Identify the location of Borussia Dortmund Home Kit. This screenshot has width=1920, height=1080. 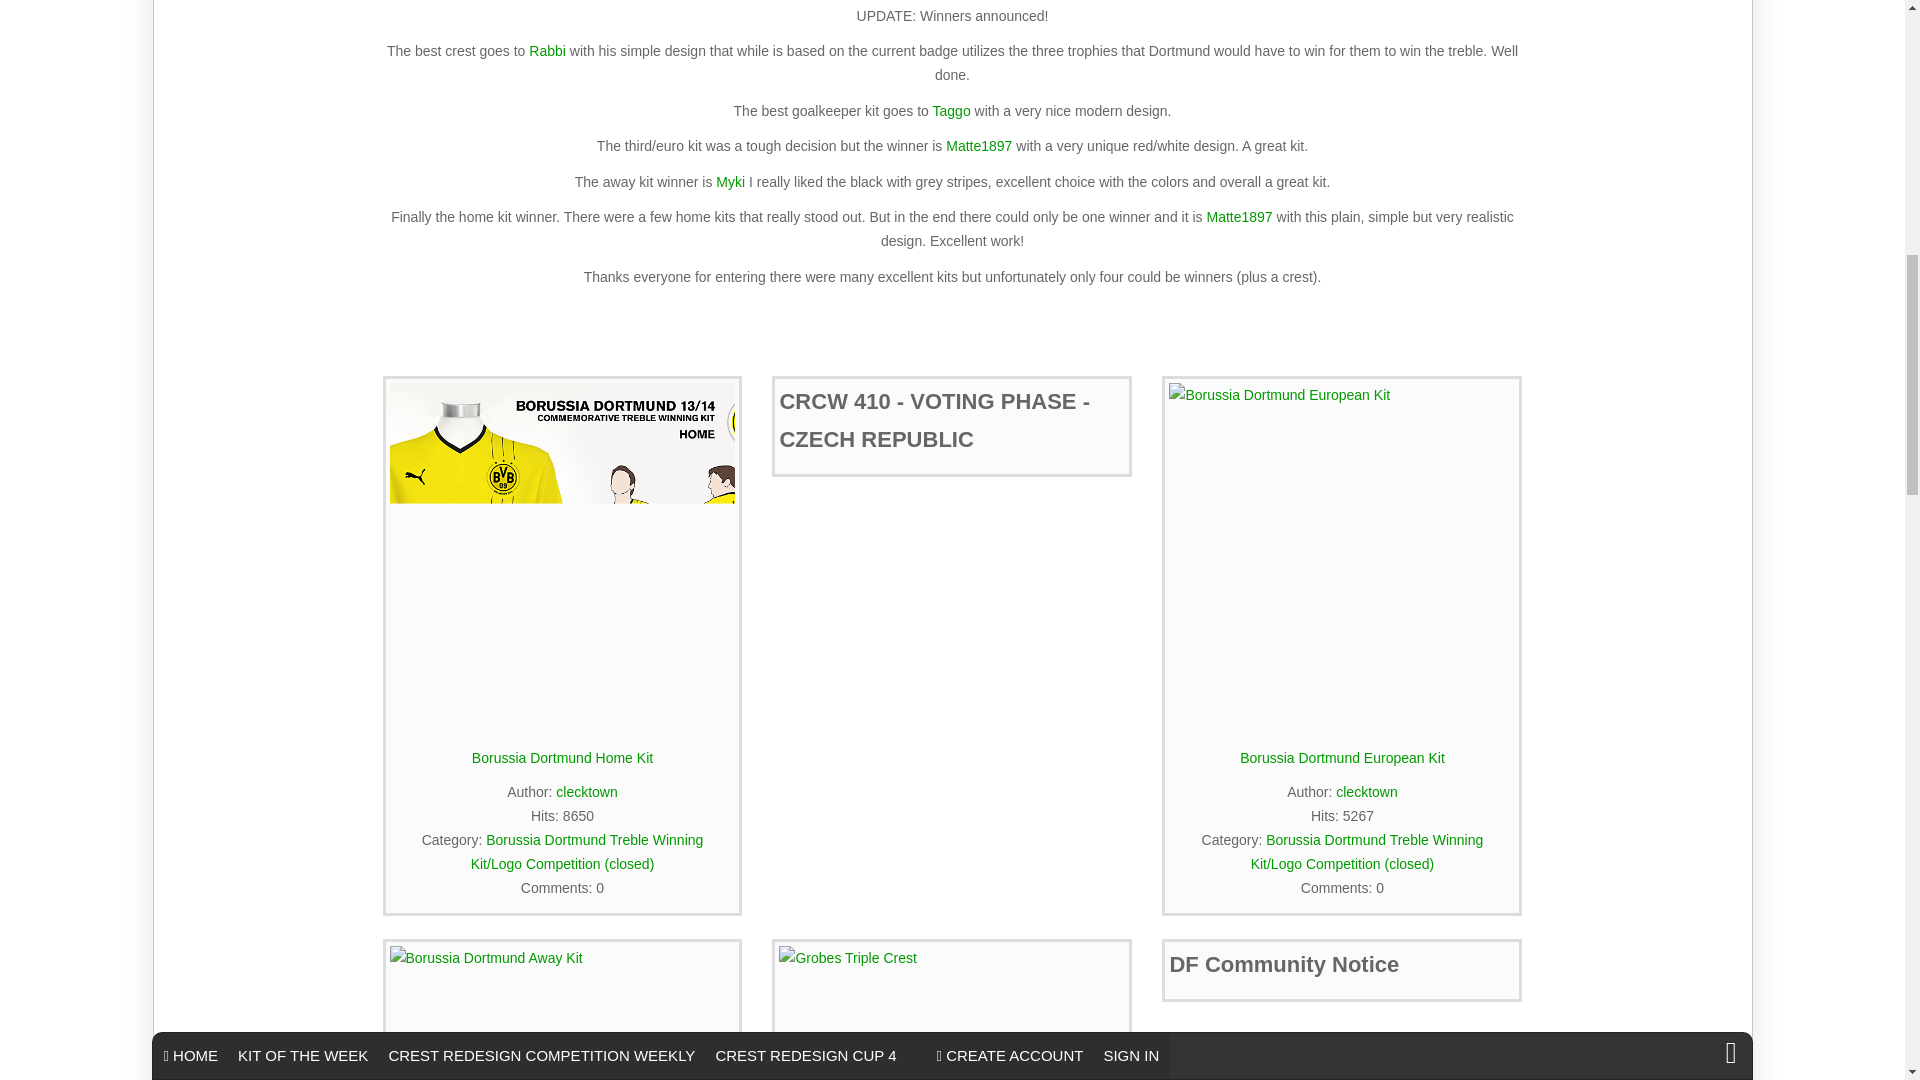
(562, 556).